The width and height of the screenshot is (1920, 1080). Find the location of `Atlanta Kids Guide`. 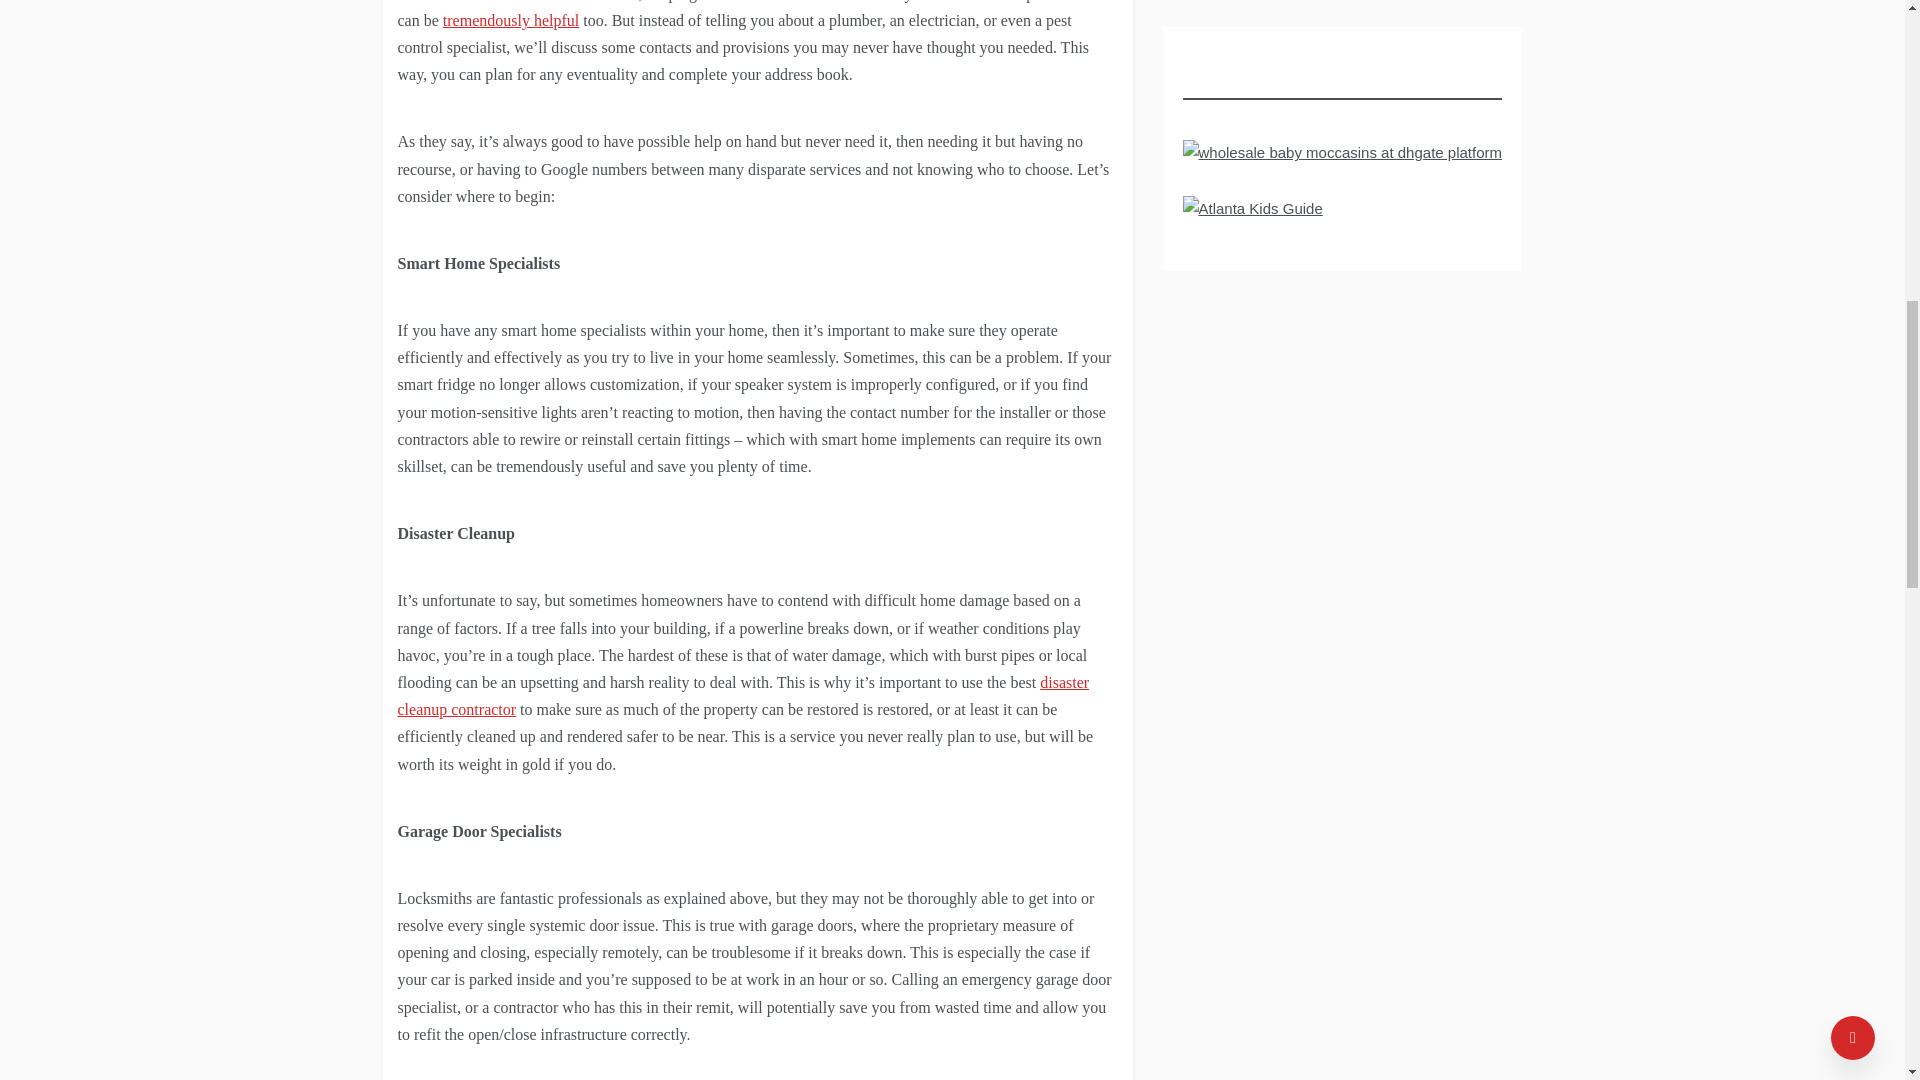

Atlanta Kids Guide is located at coordinates (1252, 214).